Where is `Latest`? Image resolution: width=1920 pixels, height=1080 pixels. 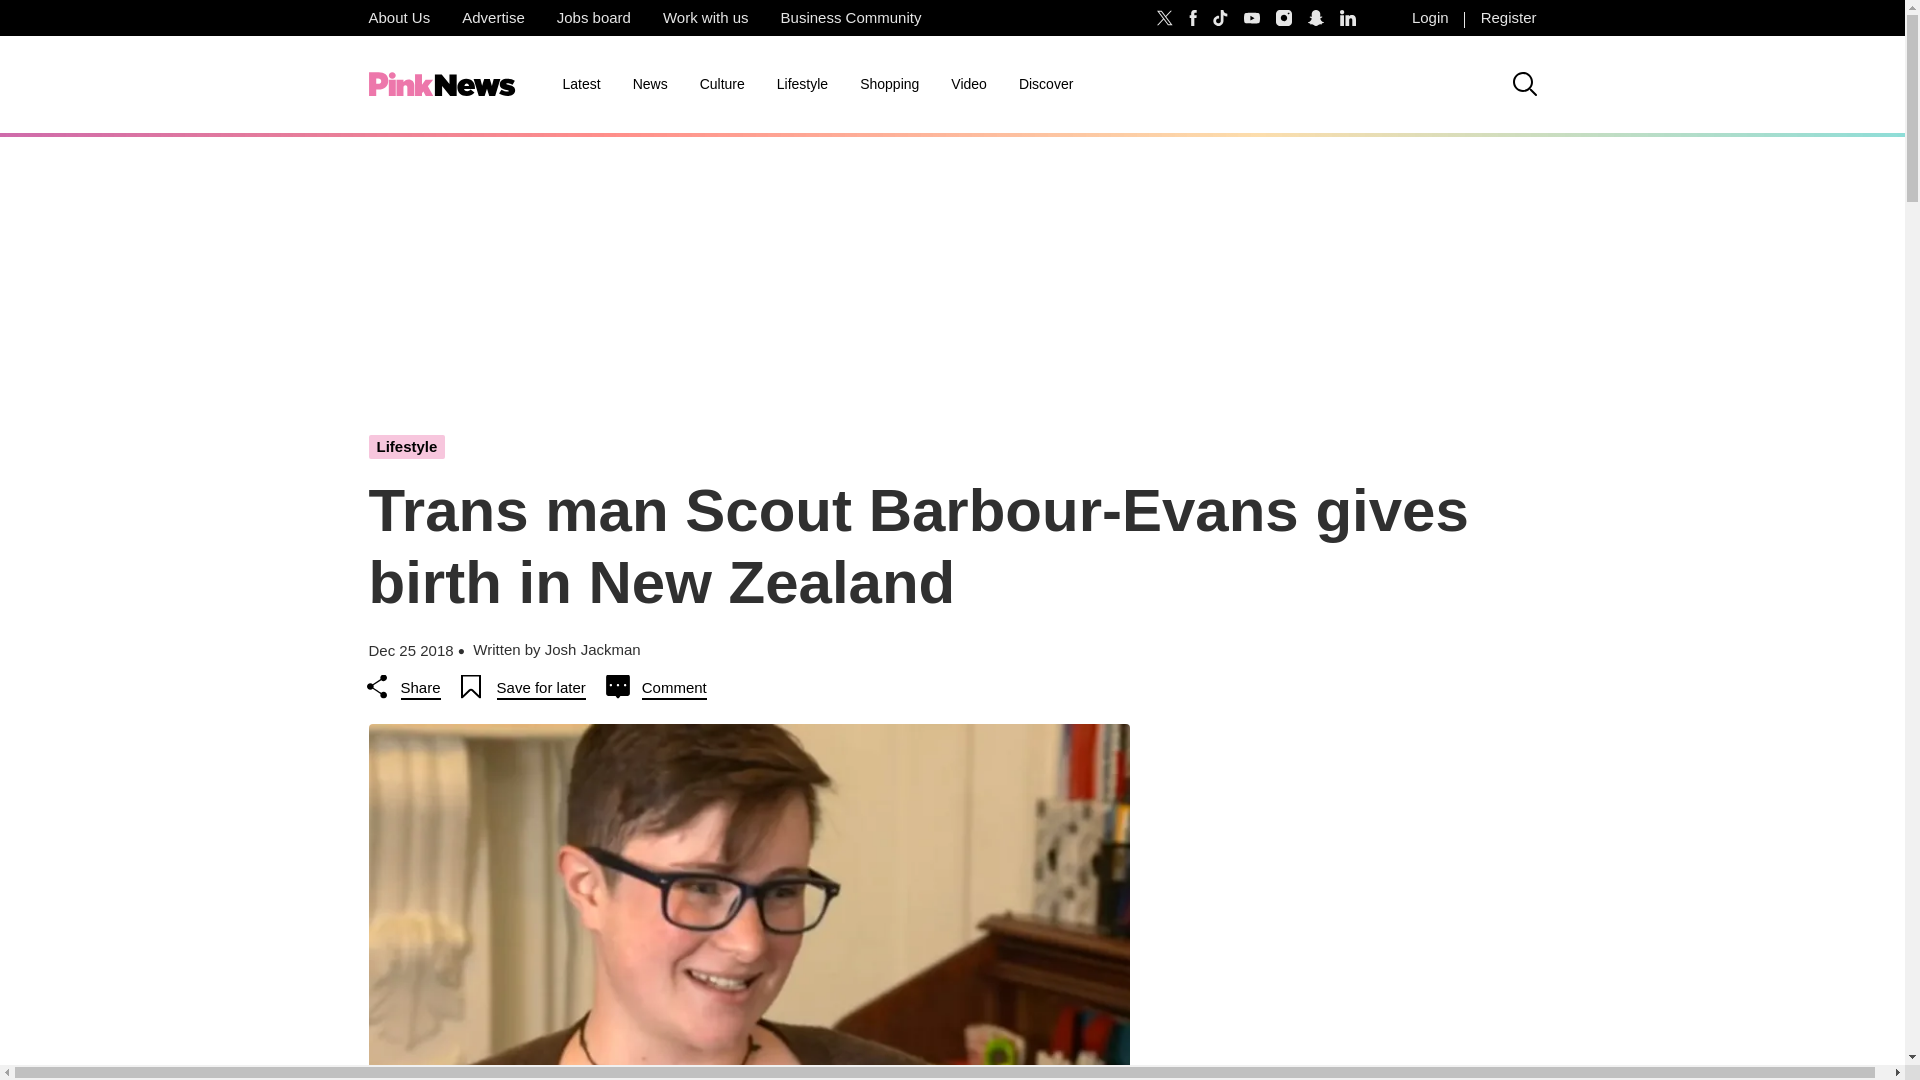 Latest is located at coordinates (580, 84).